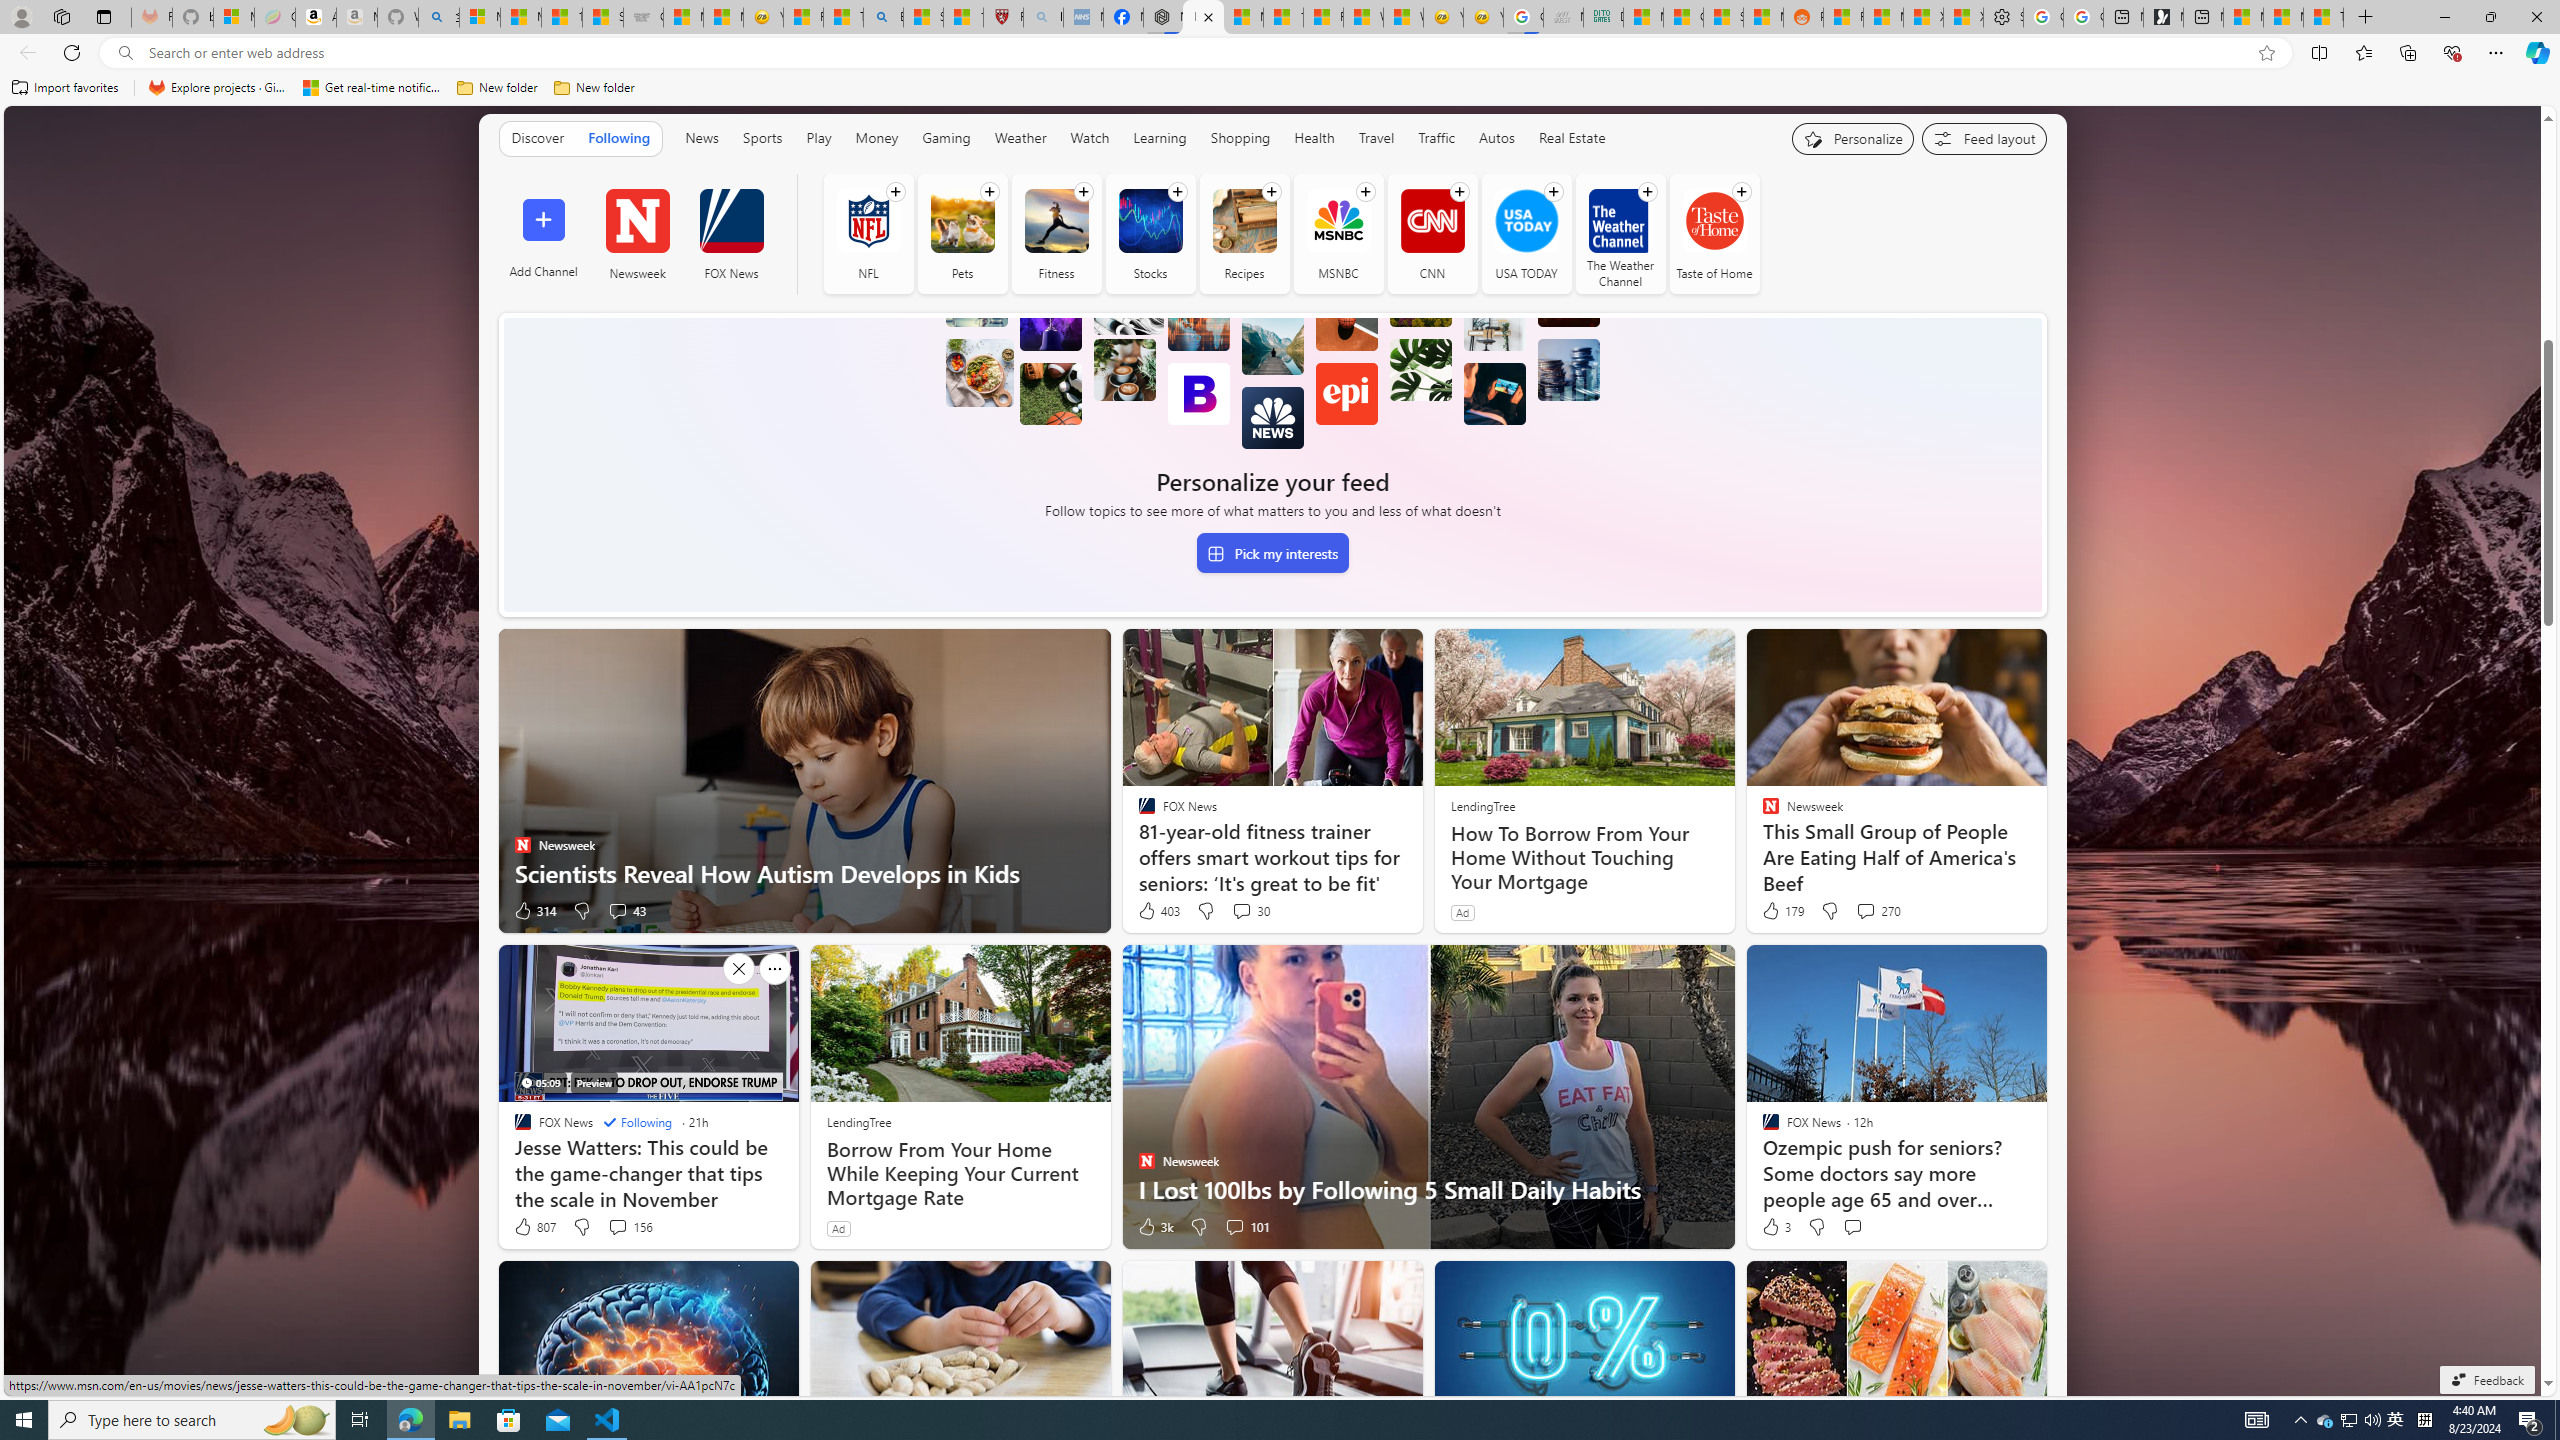 The image size is (2560, 1440). I want to click on View comments 270 Comment, so click(1877, 910).